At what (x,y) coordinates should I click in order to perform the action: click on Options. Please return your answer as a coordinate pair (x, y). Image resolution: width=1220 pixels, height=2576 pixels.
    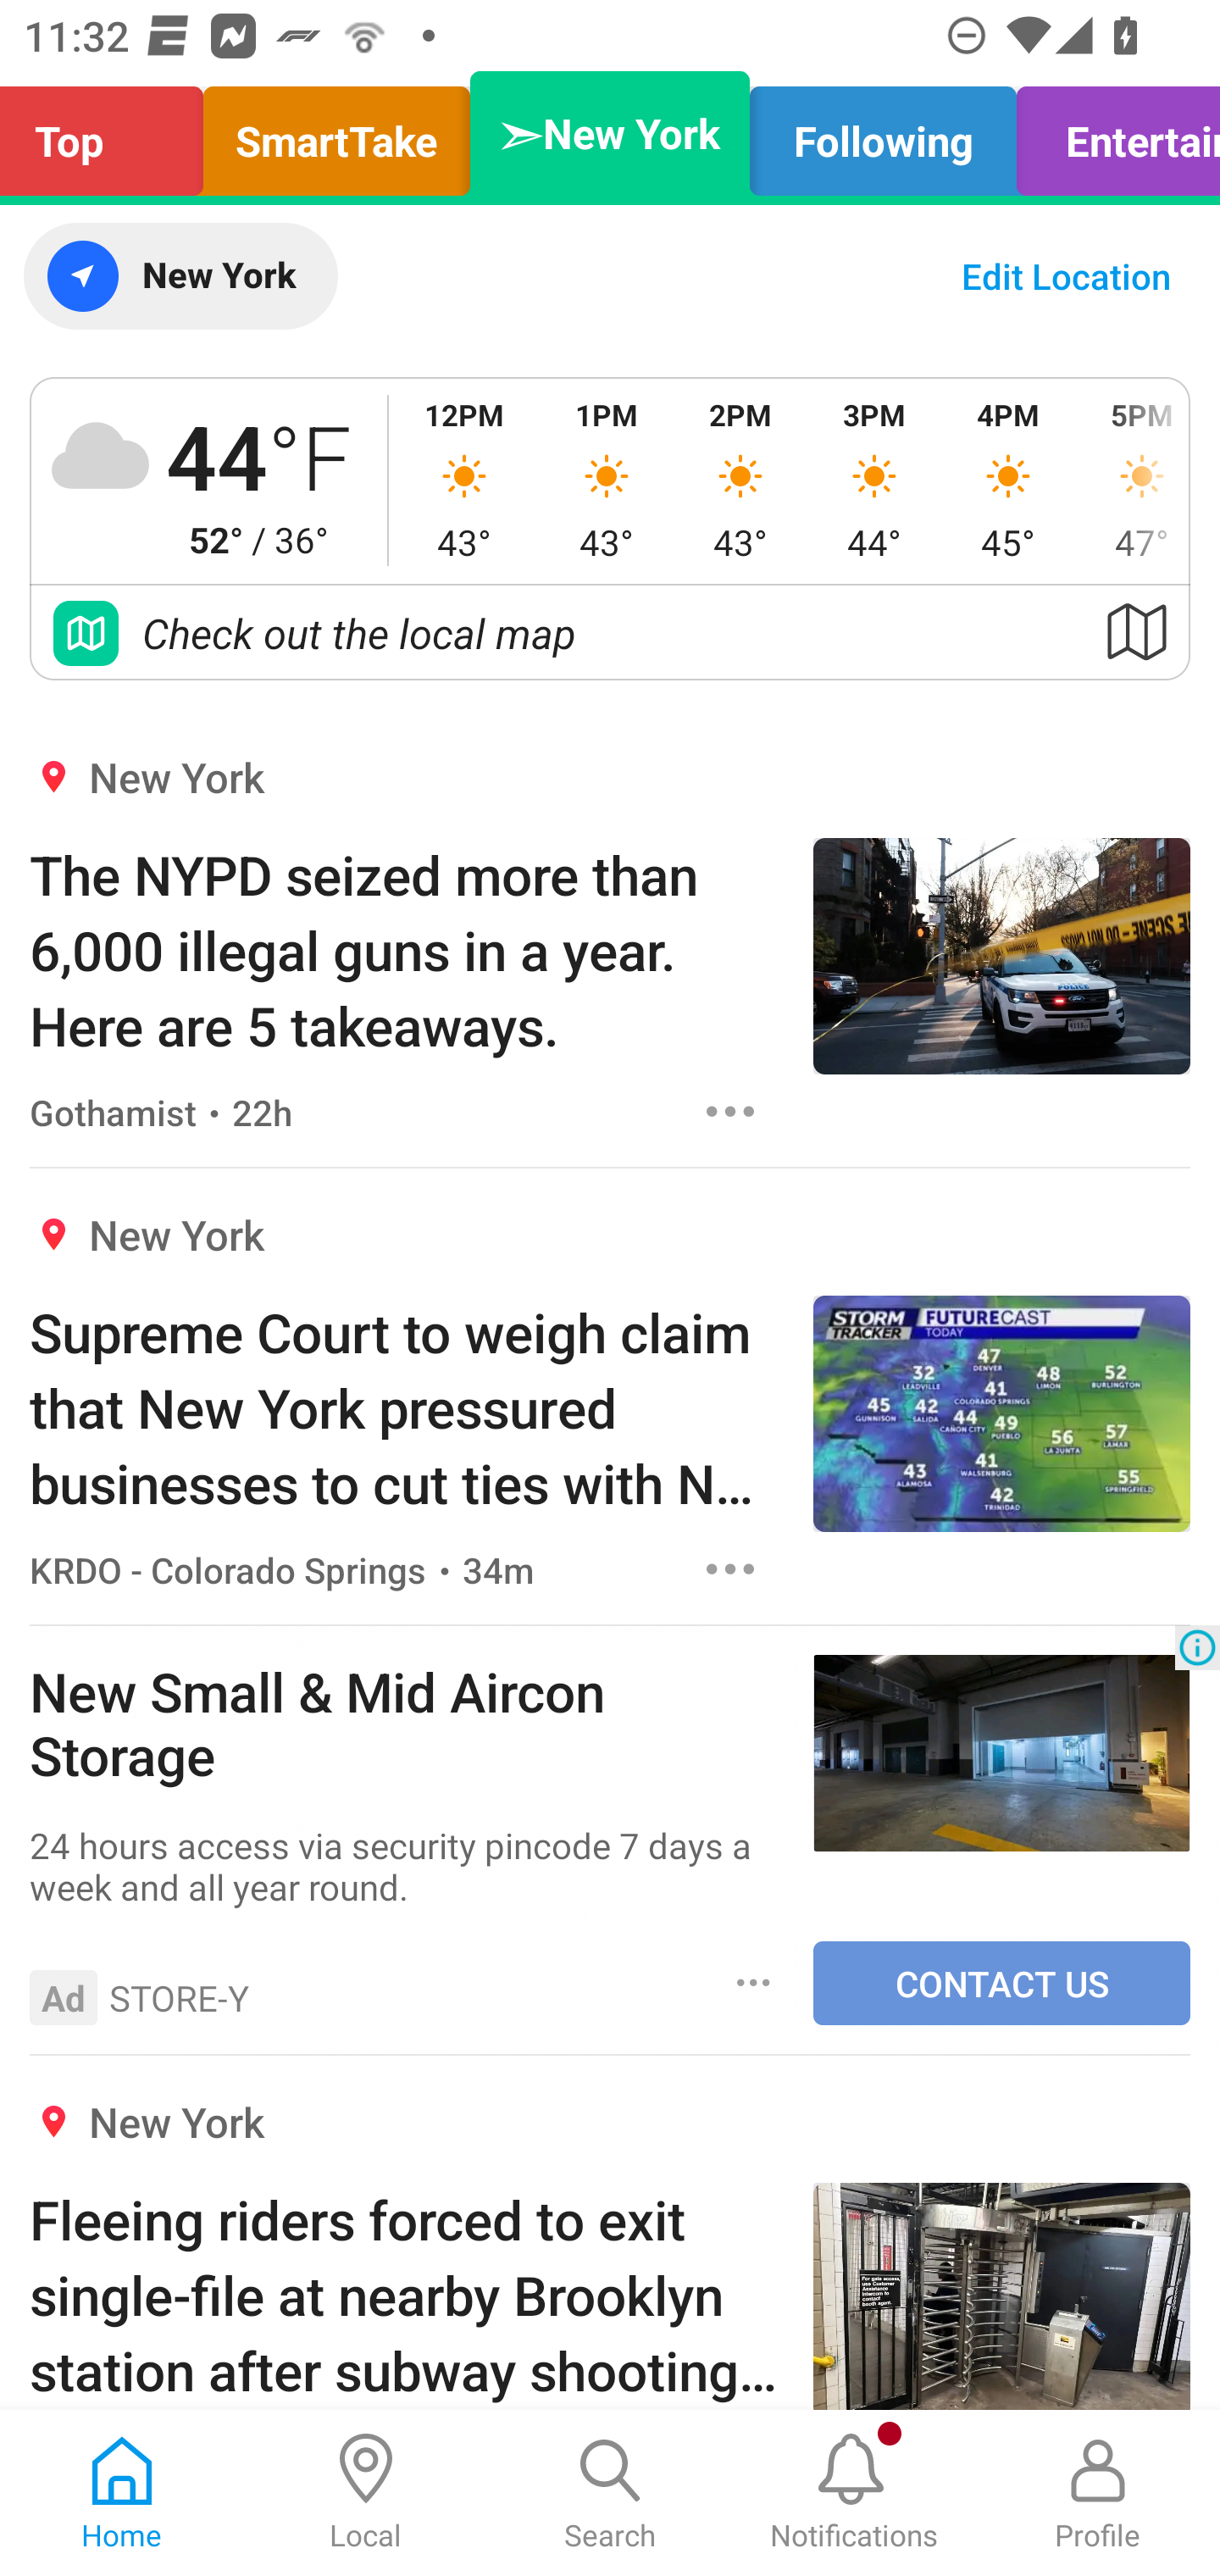
    Looking at the image, I should click on (730, 1111).